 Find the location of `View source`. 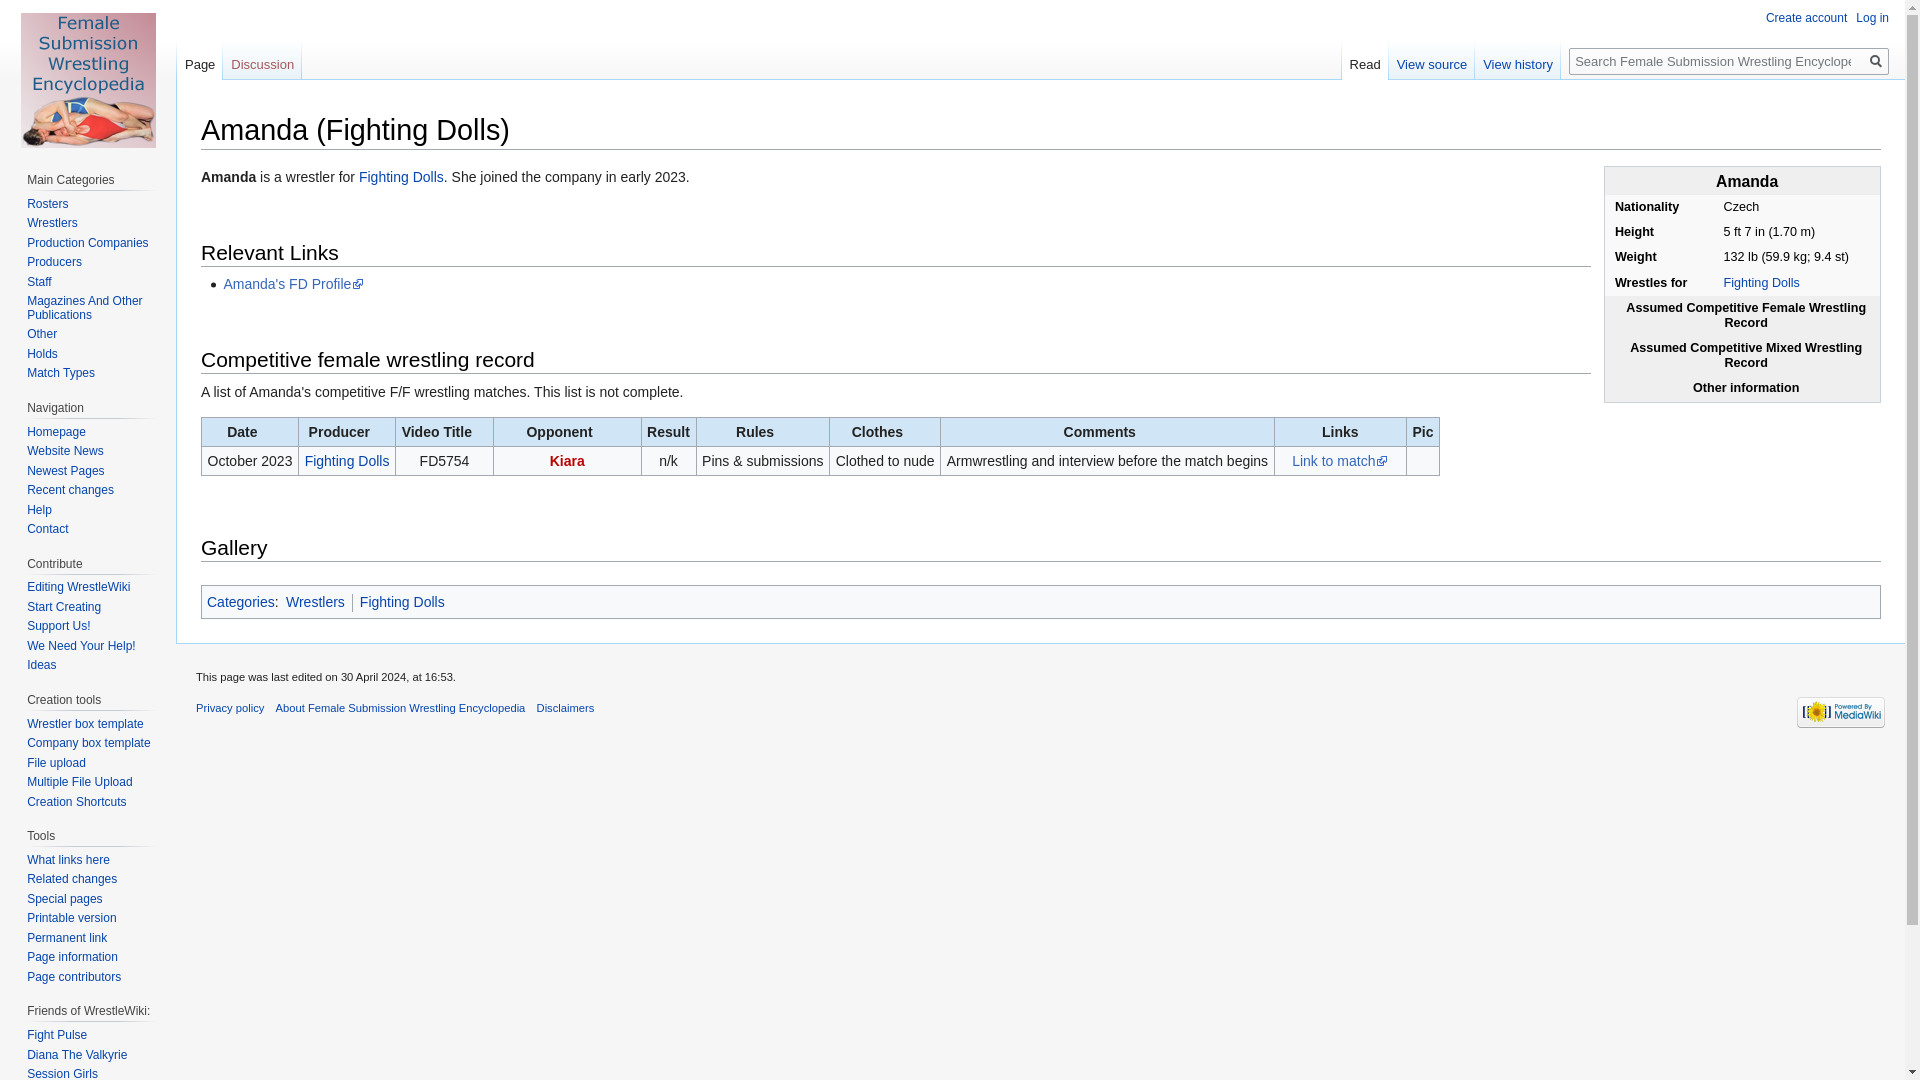

View source is located at coordinates (1432, 60).